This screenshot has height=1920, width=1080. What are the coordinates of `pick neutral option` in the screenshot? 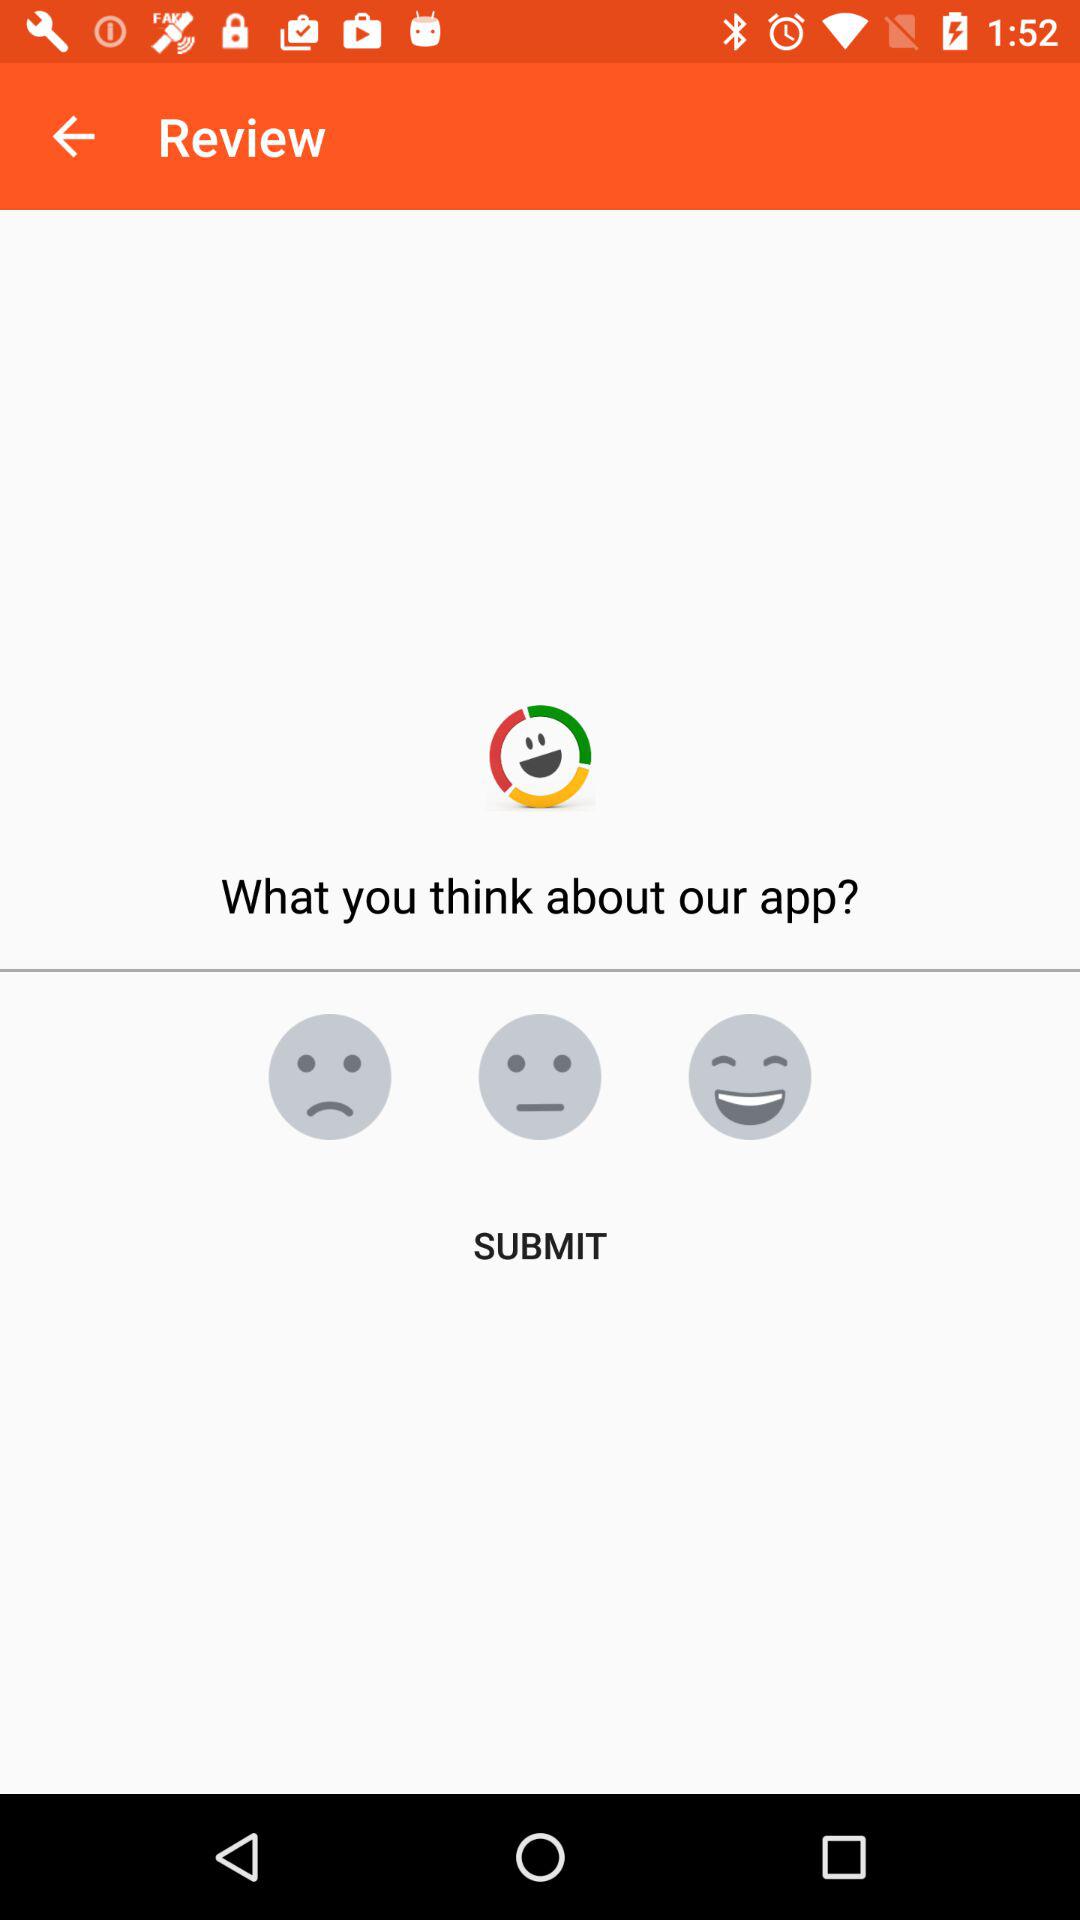 It's located at (540, 1077).